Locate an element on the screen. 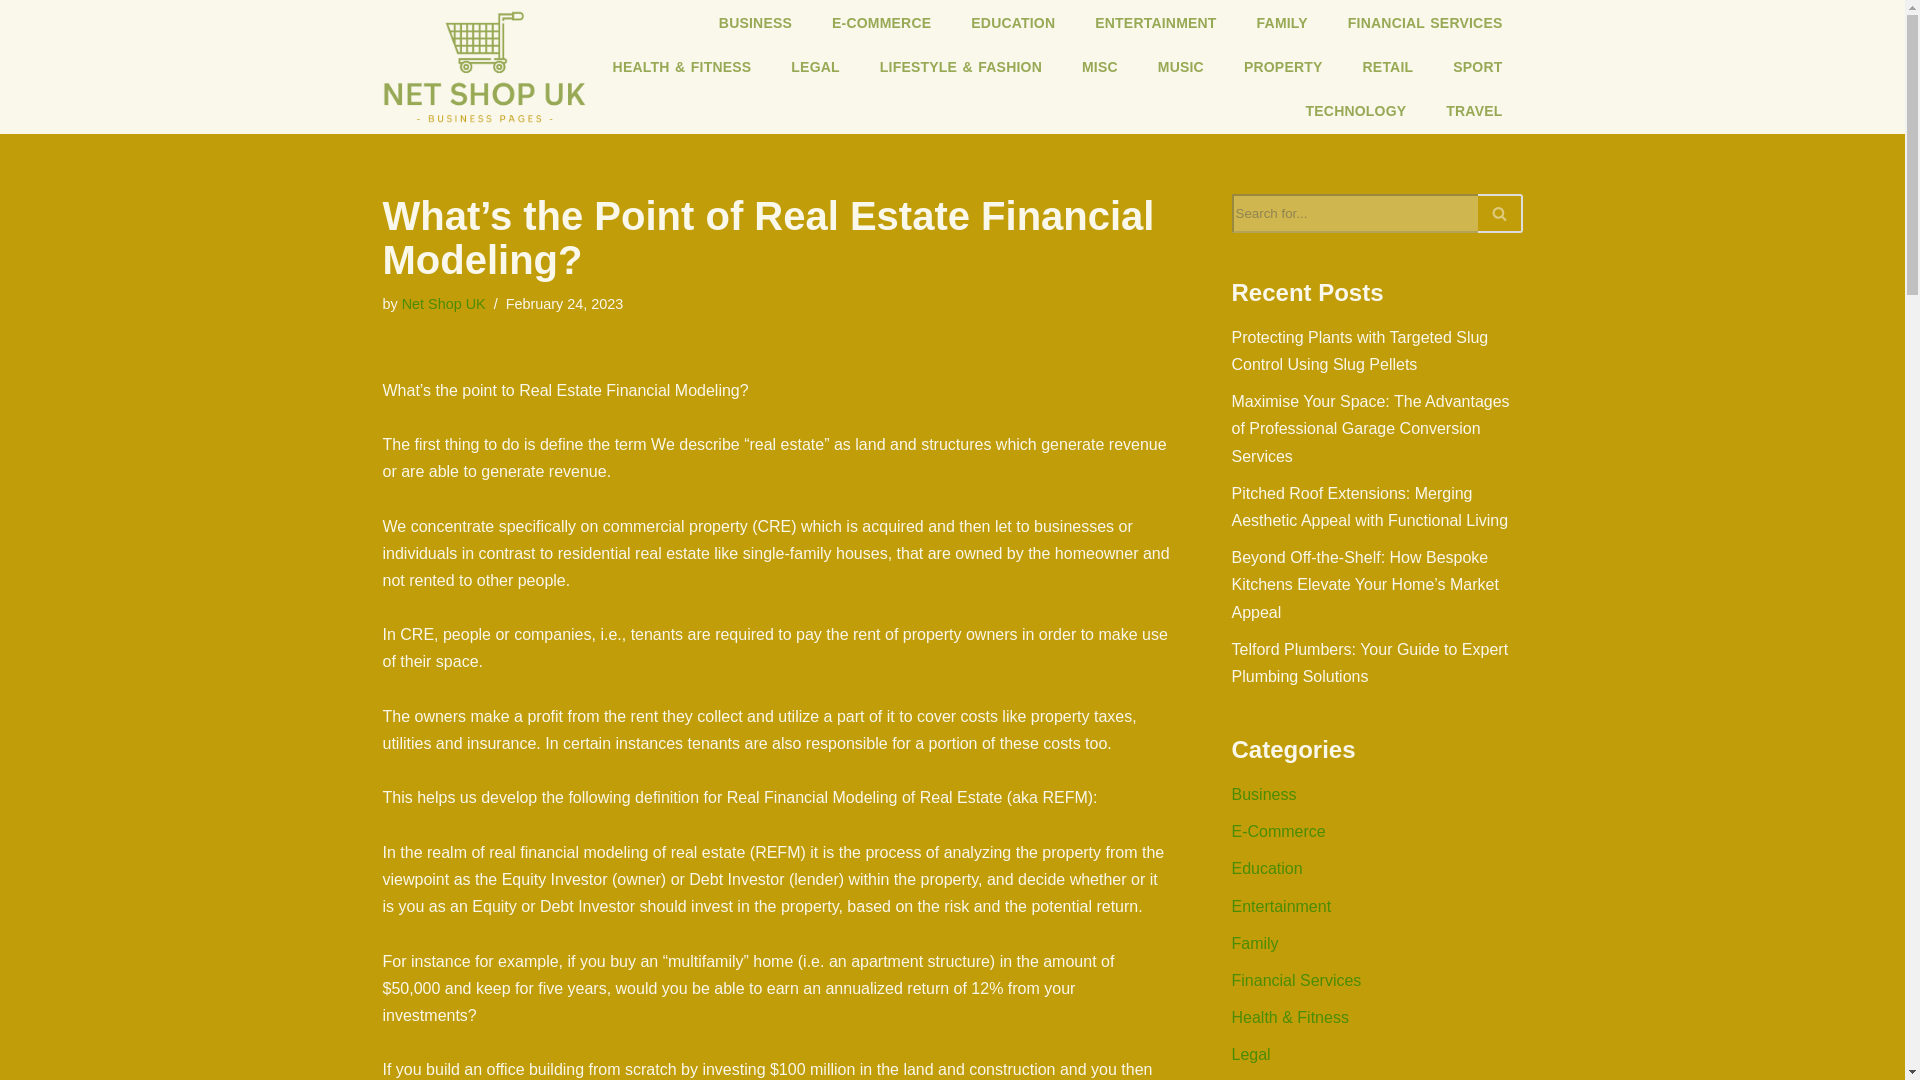 The width and height of the screenshot is (1920, 1080). RETAIL is located at coordinates (1388, 66).